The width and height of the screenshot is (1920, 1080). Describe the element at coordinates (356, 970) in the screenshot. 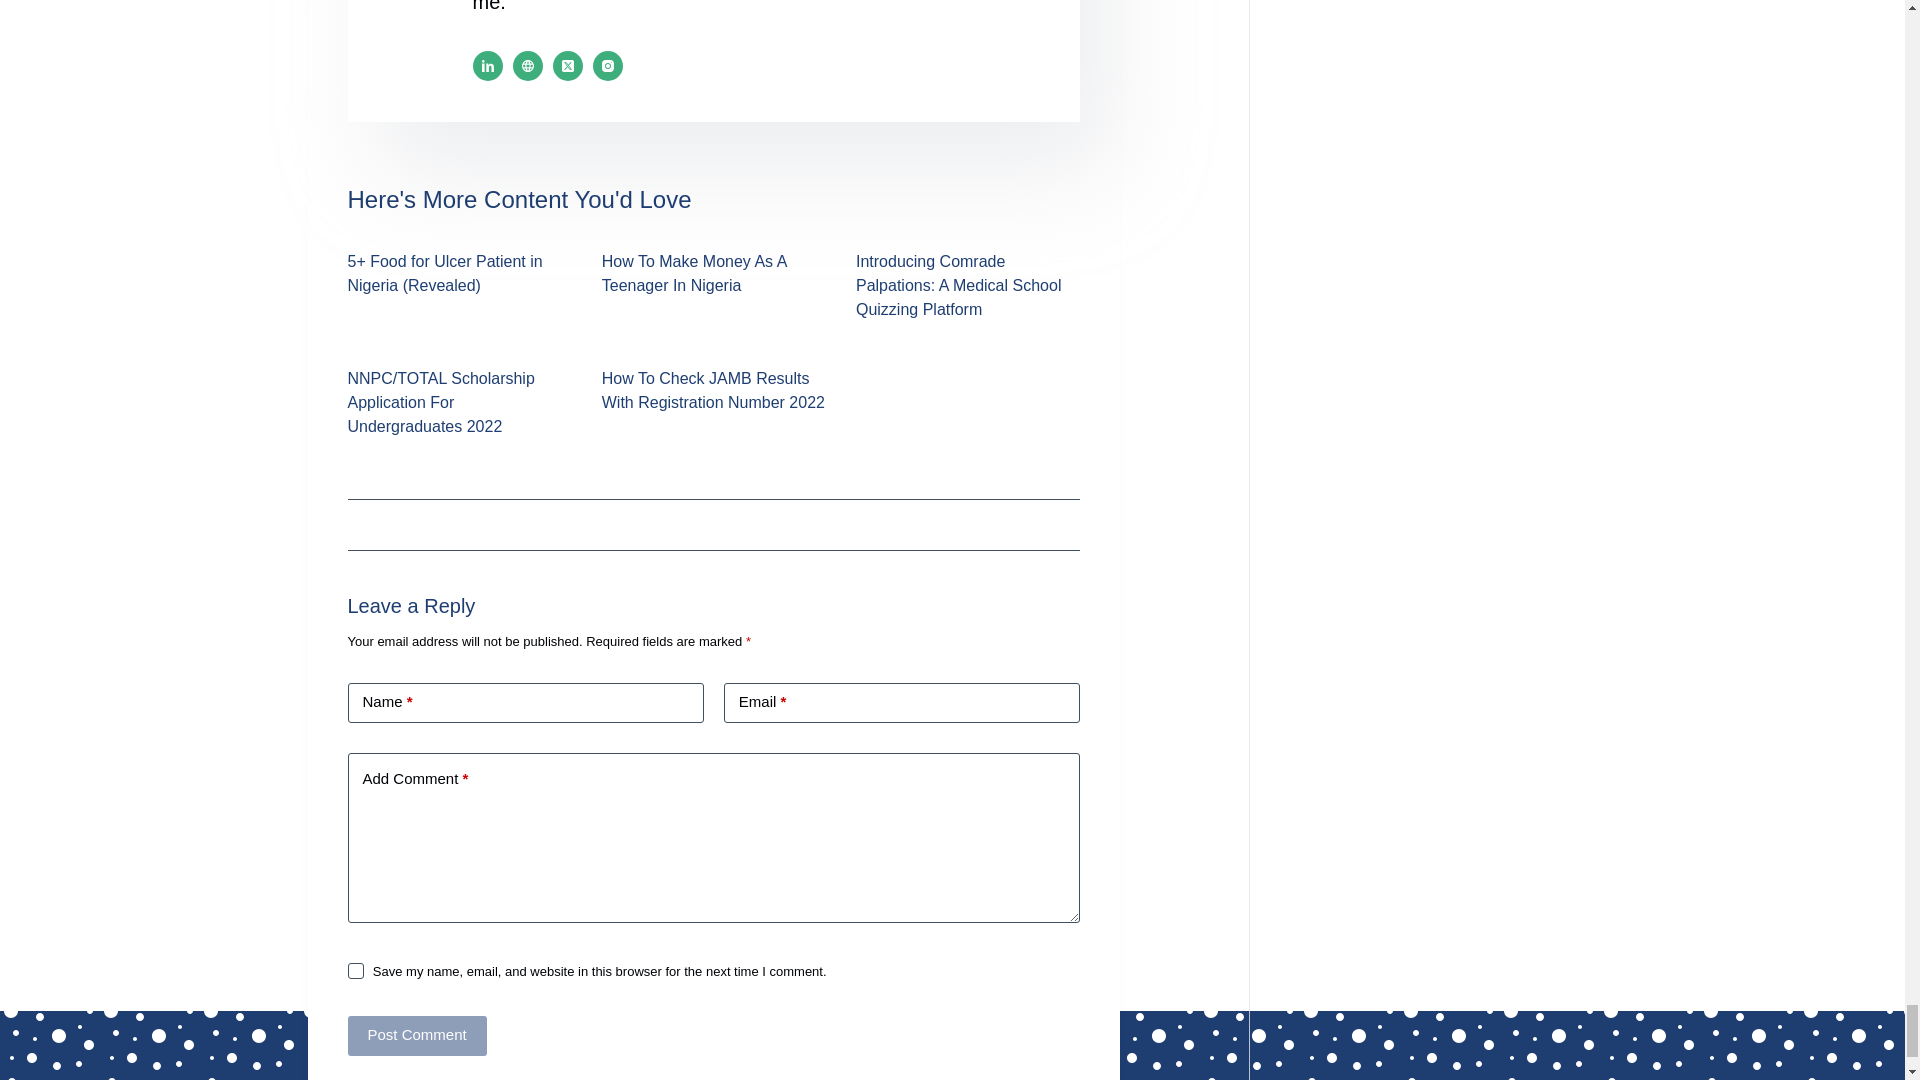

I see `yes` at that location.